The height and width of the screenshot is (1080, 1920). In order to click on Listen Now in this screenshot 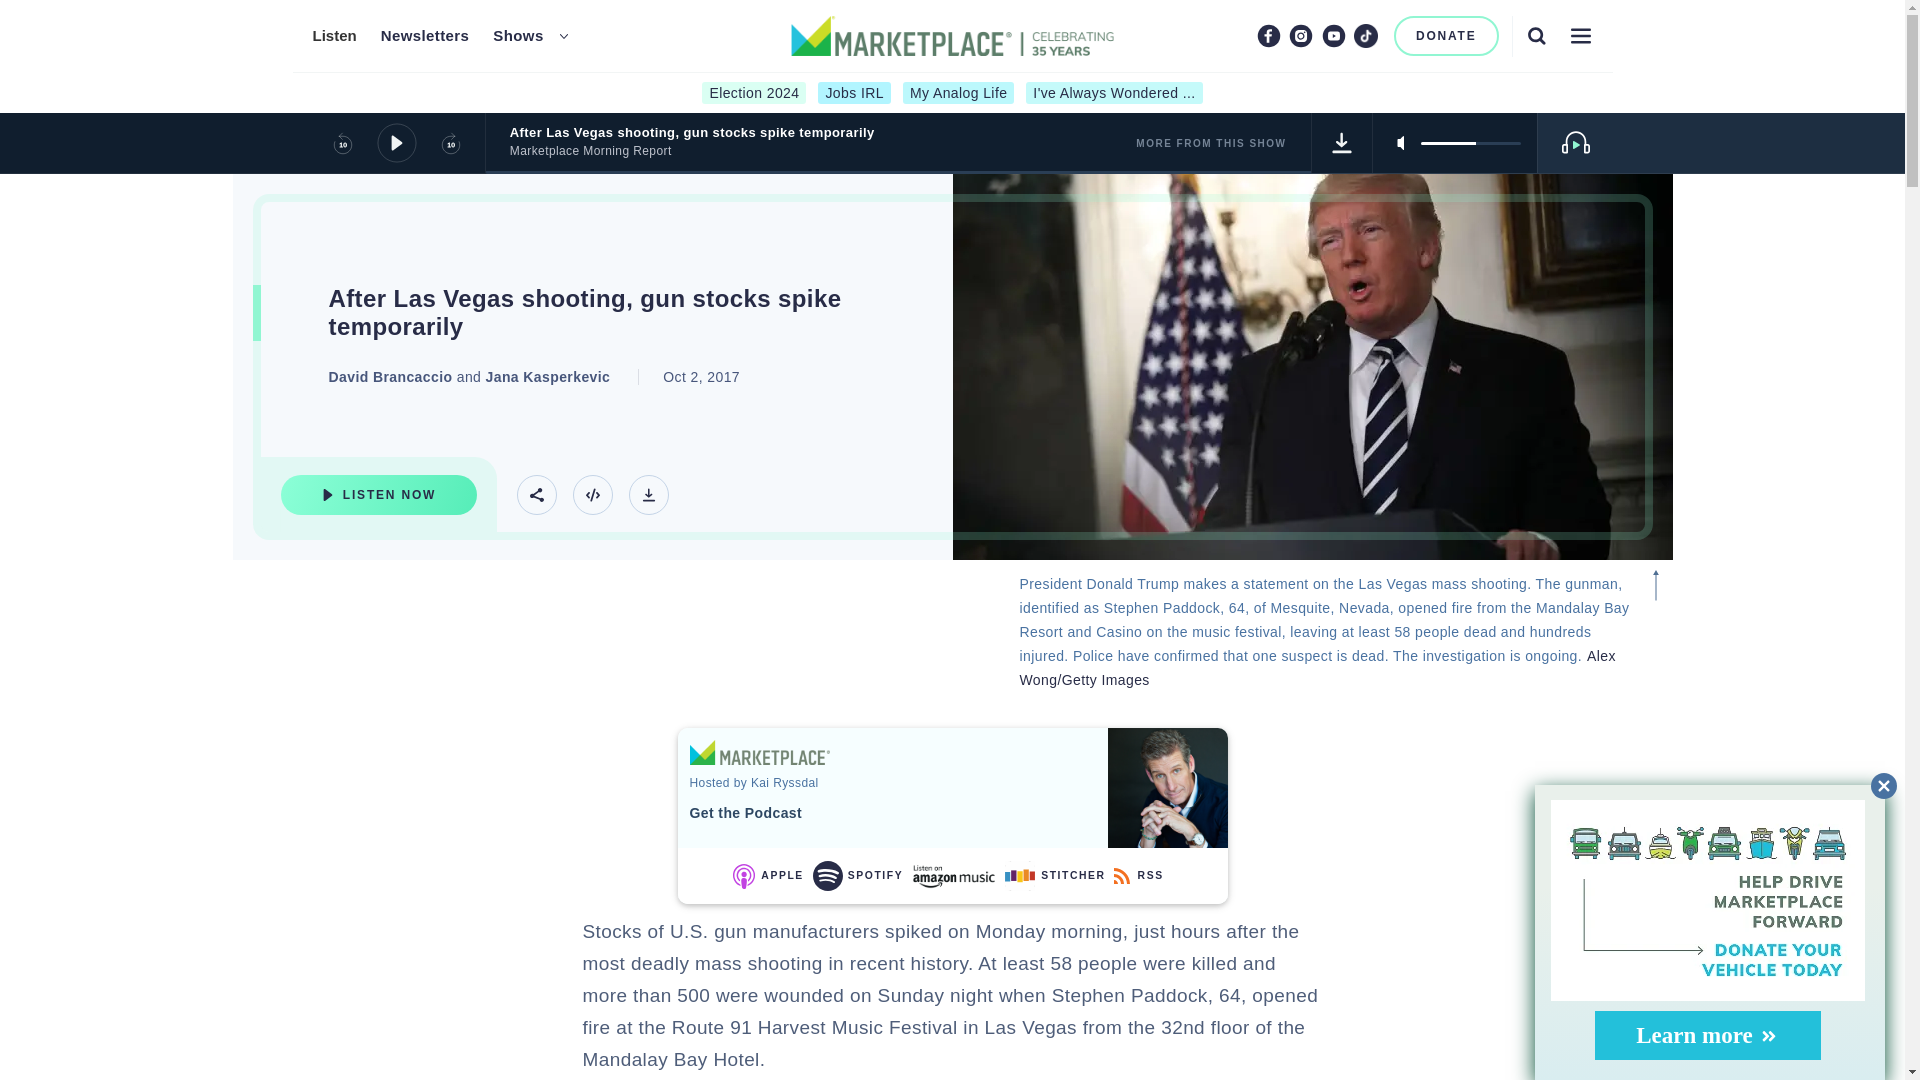, I will do `click(378, 494)`.